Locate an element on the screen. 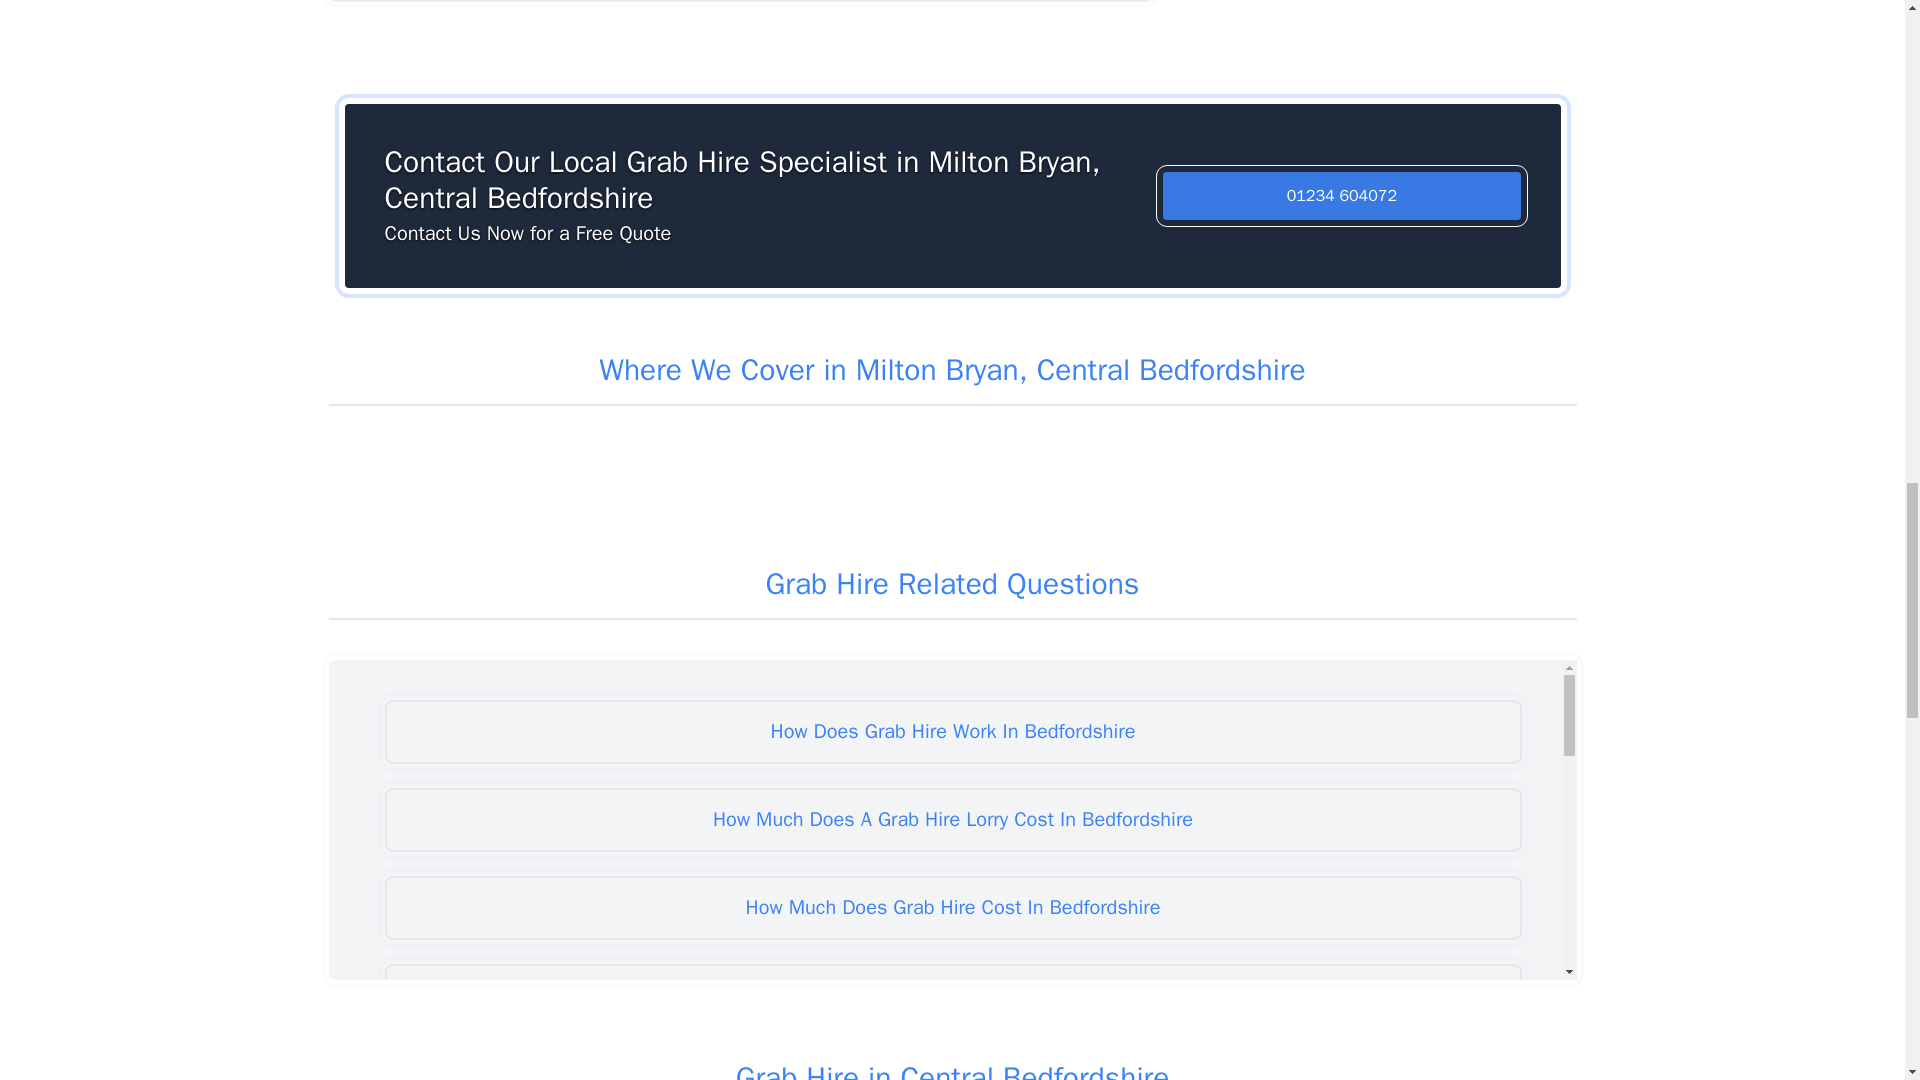 This screenshot has height=1080, width=1920. 01234 604072 is located at coordinates (1342, 196).